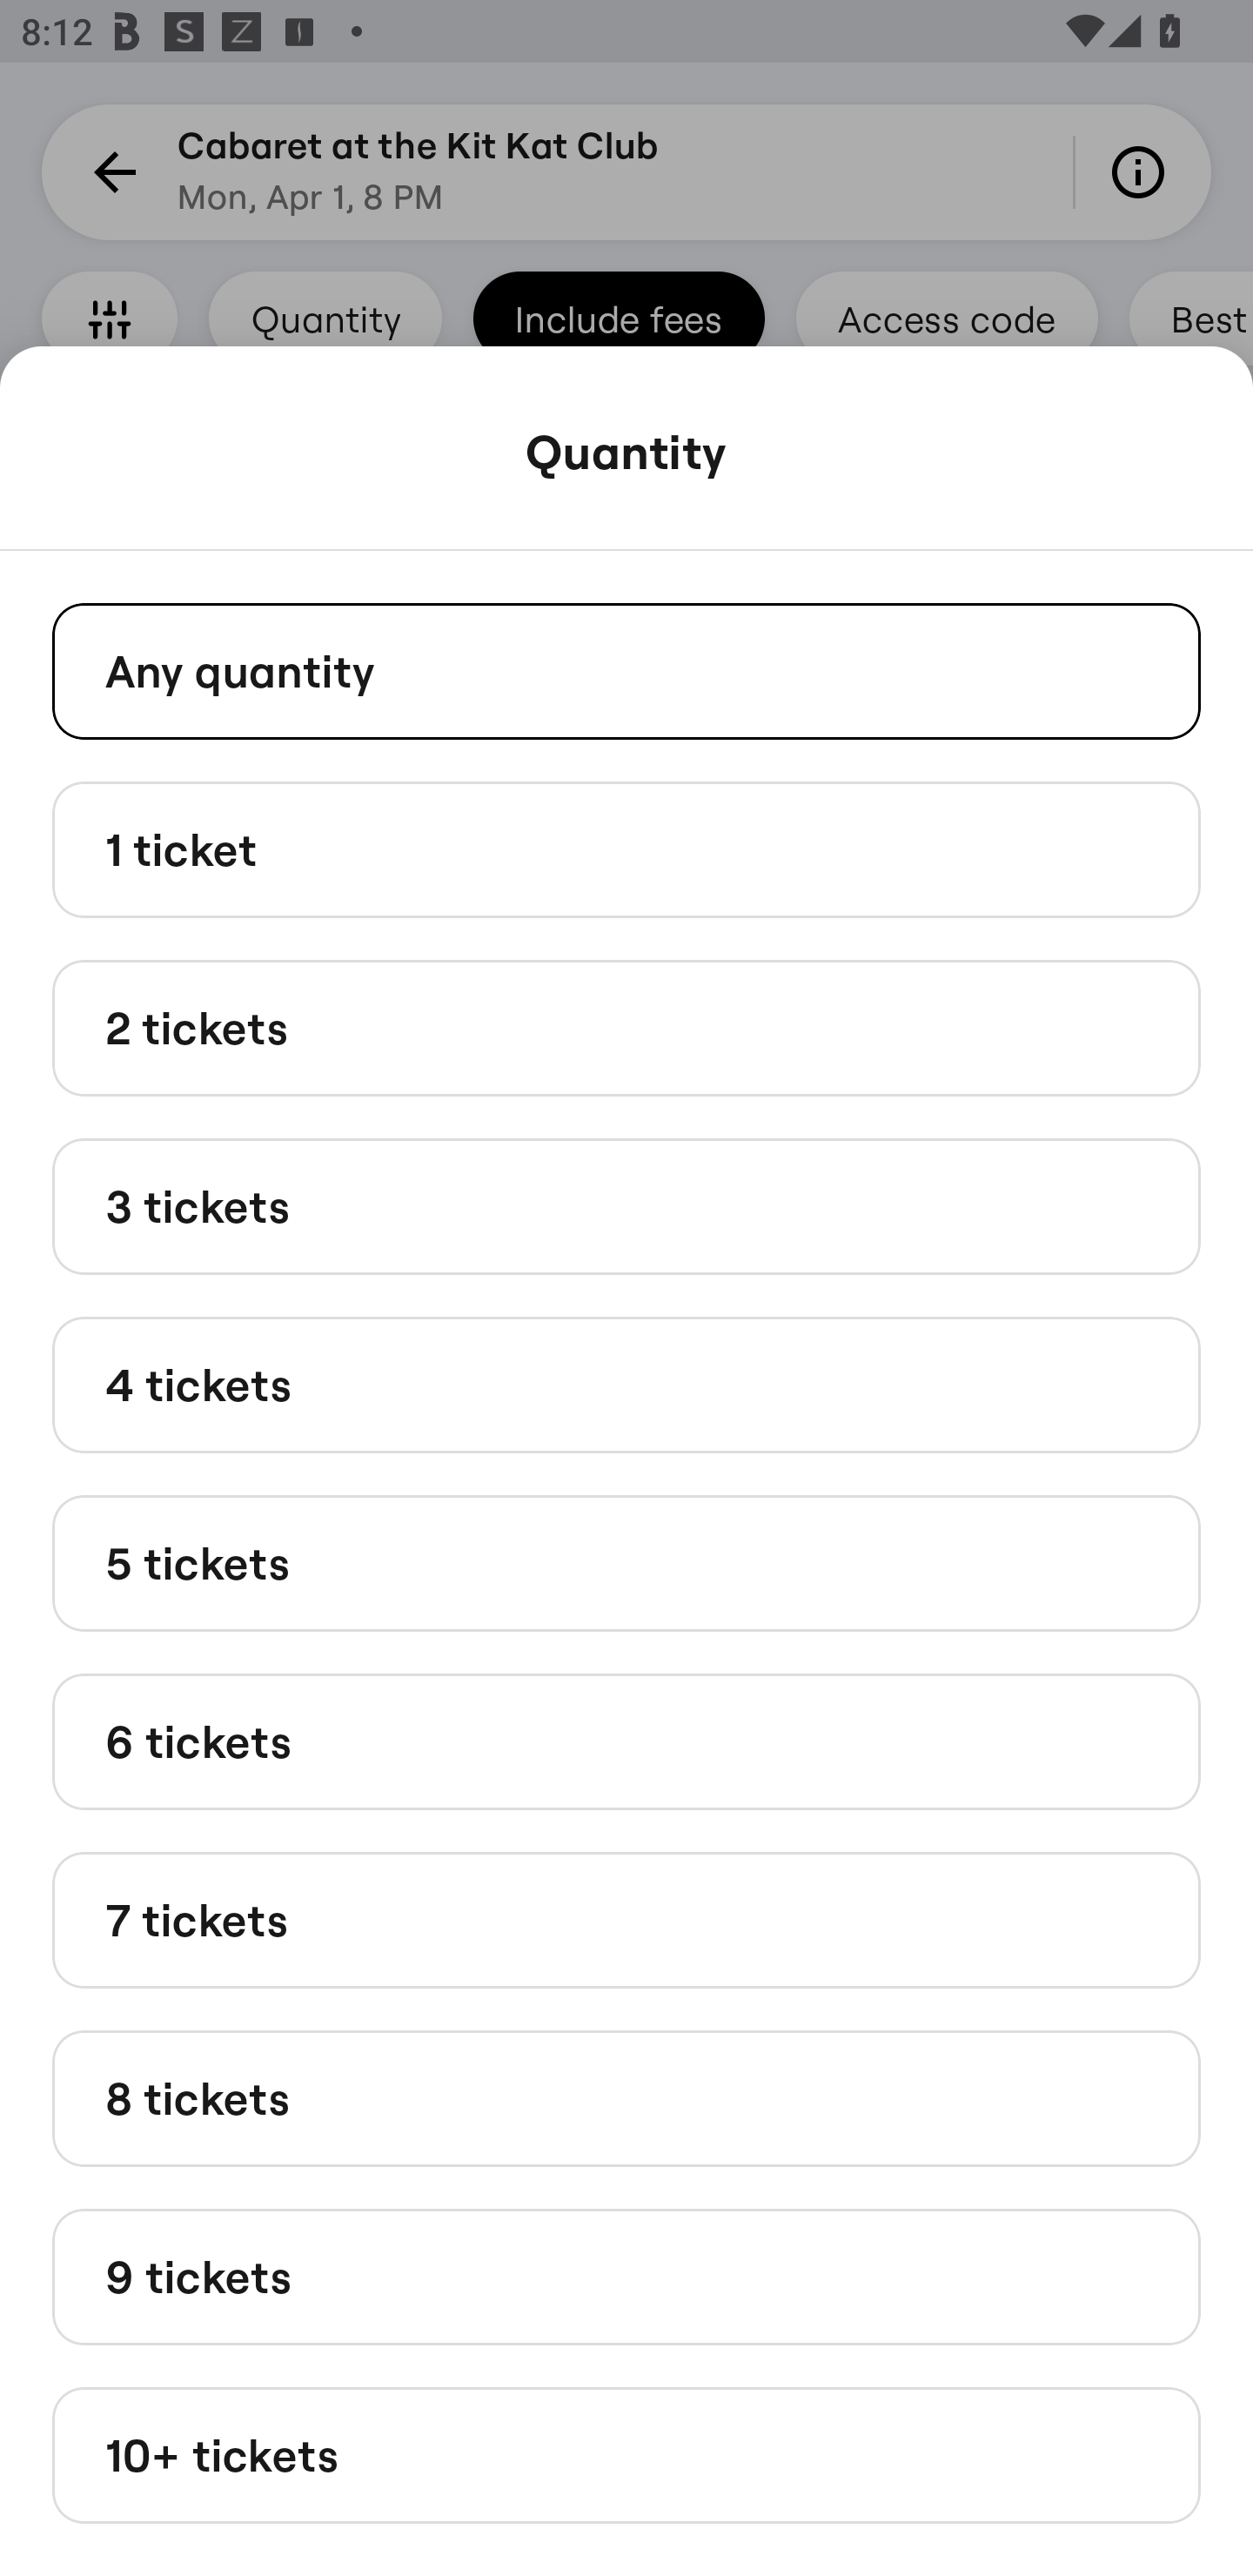  I want to click on 6 tickets, so click(626, 1742).